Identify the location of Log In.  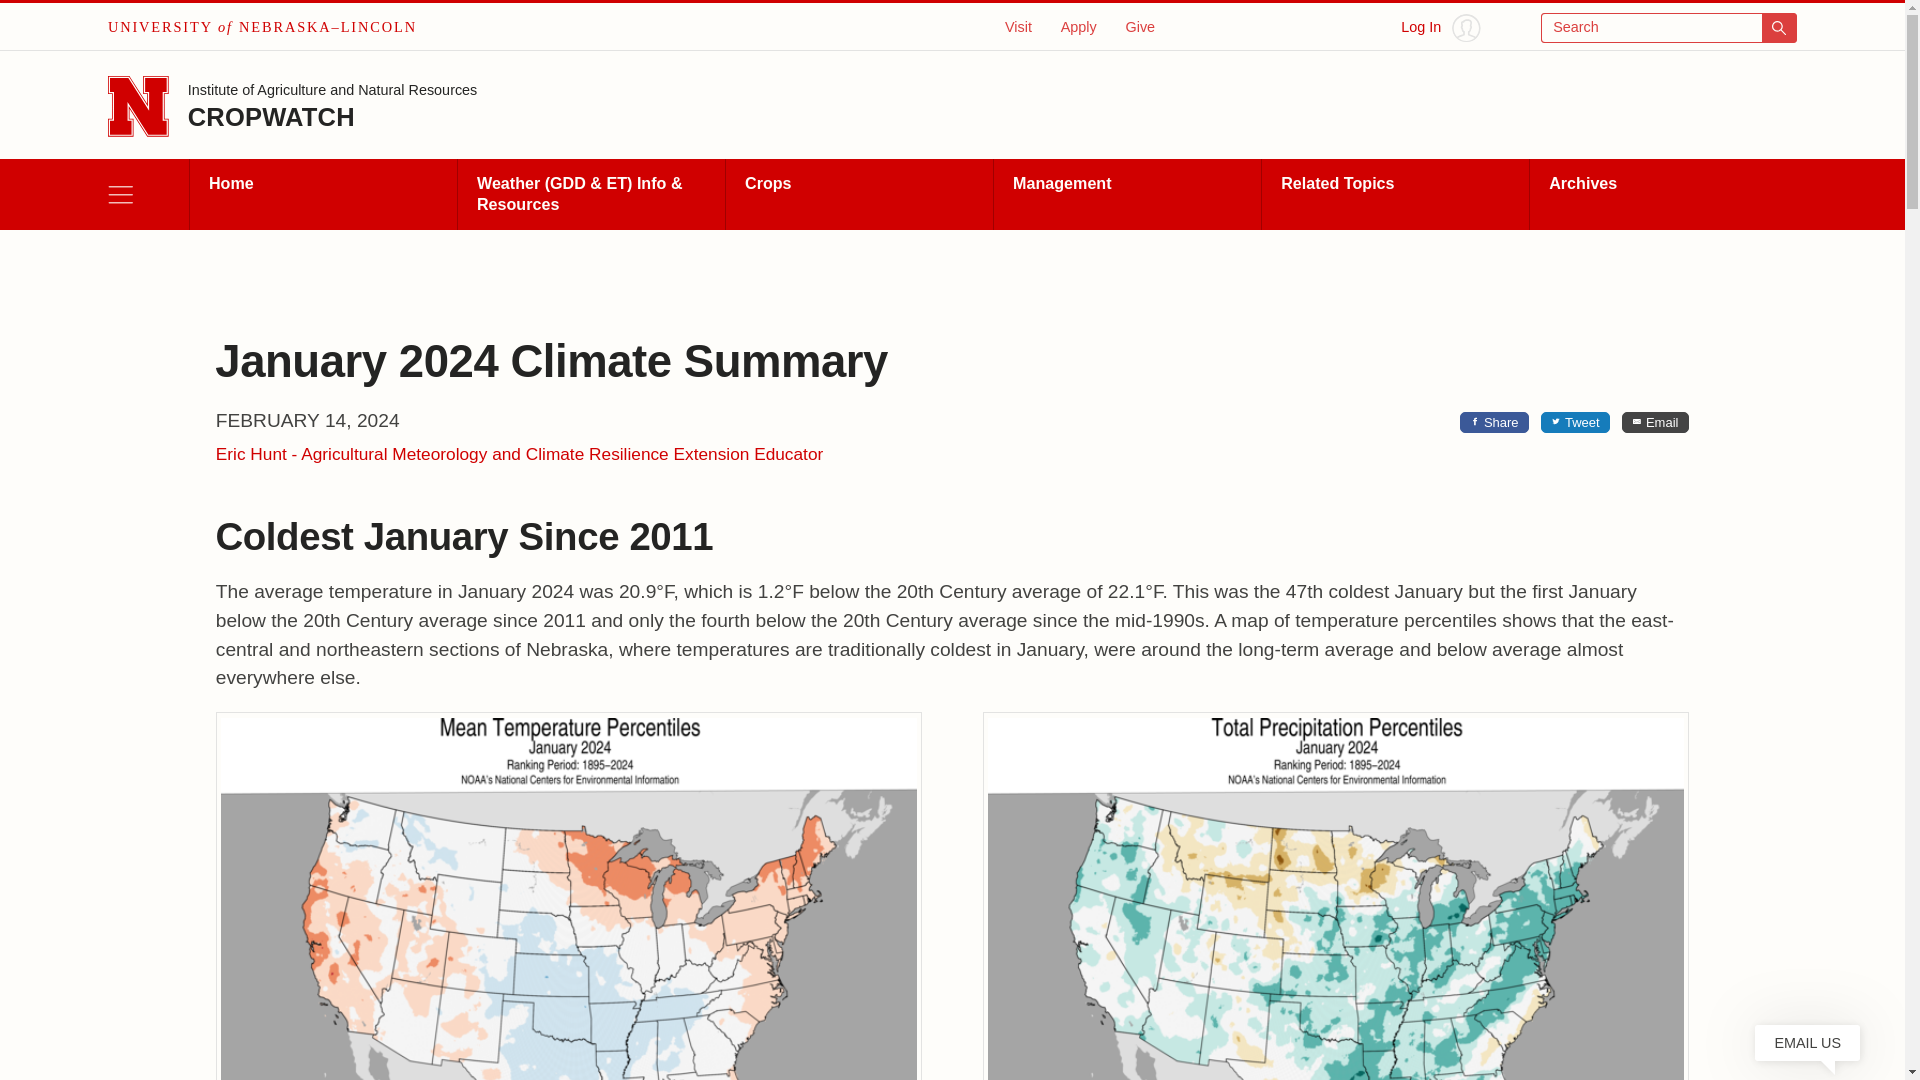
(1440, 28).